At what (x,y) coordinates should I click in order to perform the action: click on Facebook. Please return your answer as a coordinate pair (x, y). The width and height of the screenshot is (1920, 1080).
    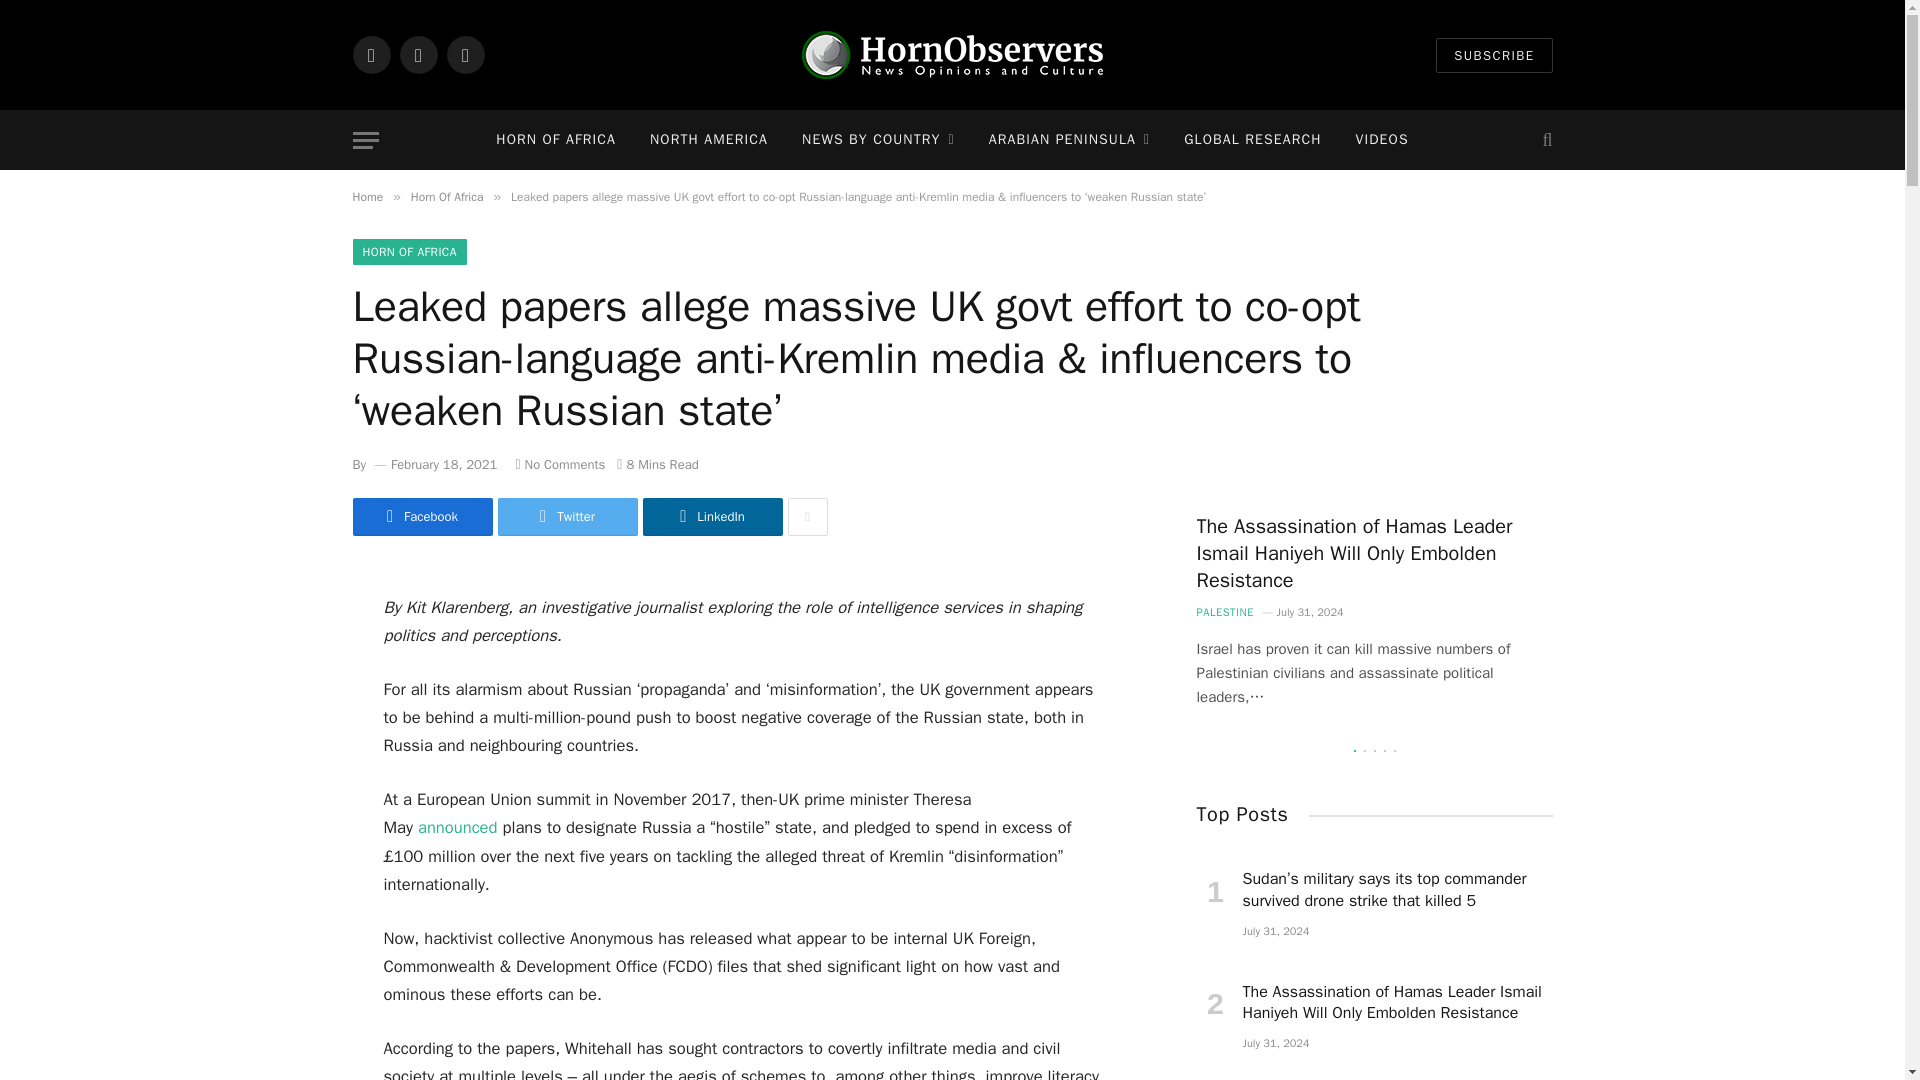
    Looking at the image, I should click on (370, 54).